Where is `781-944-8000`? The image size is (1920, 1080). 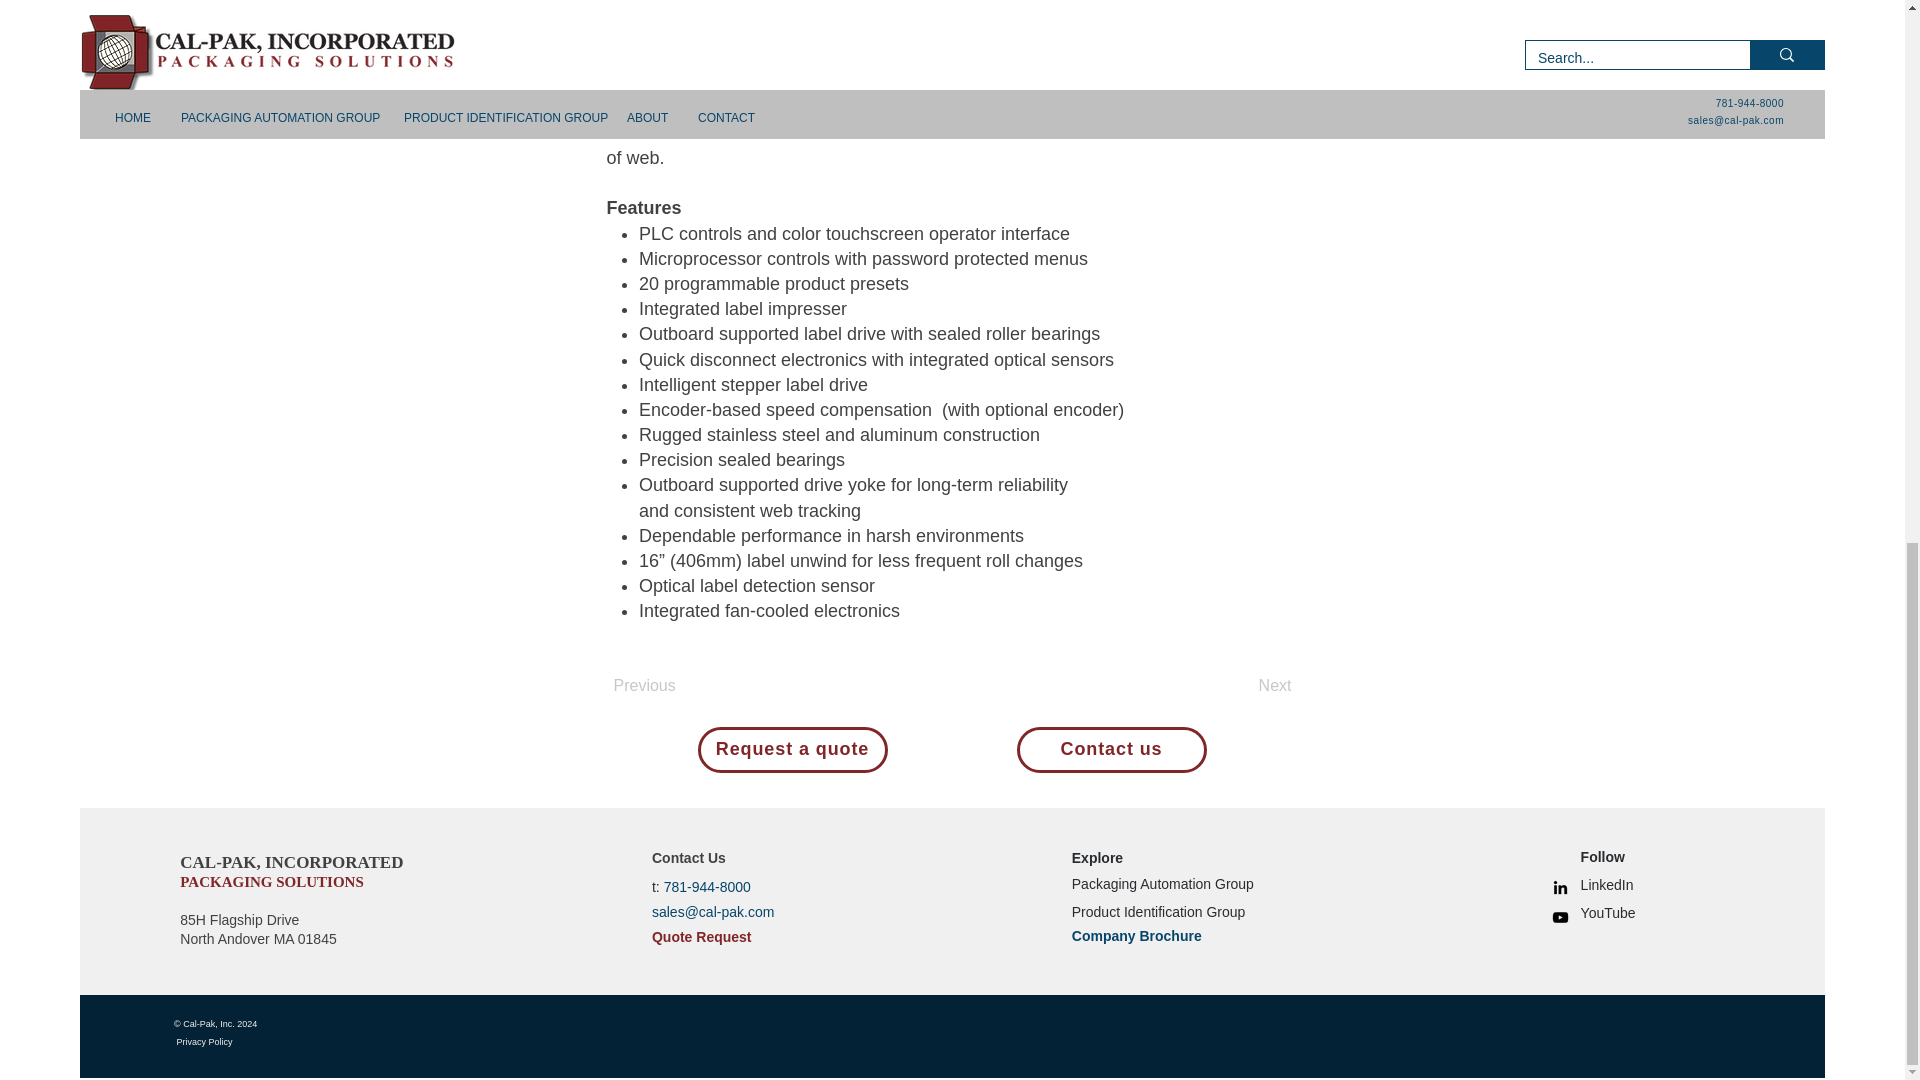 781-944-8000 is located at coordinates (707, 887).